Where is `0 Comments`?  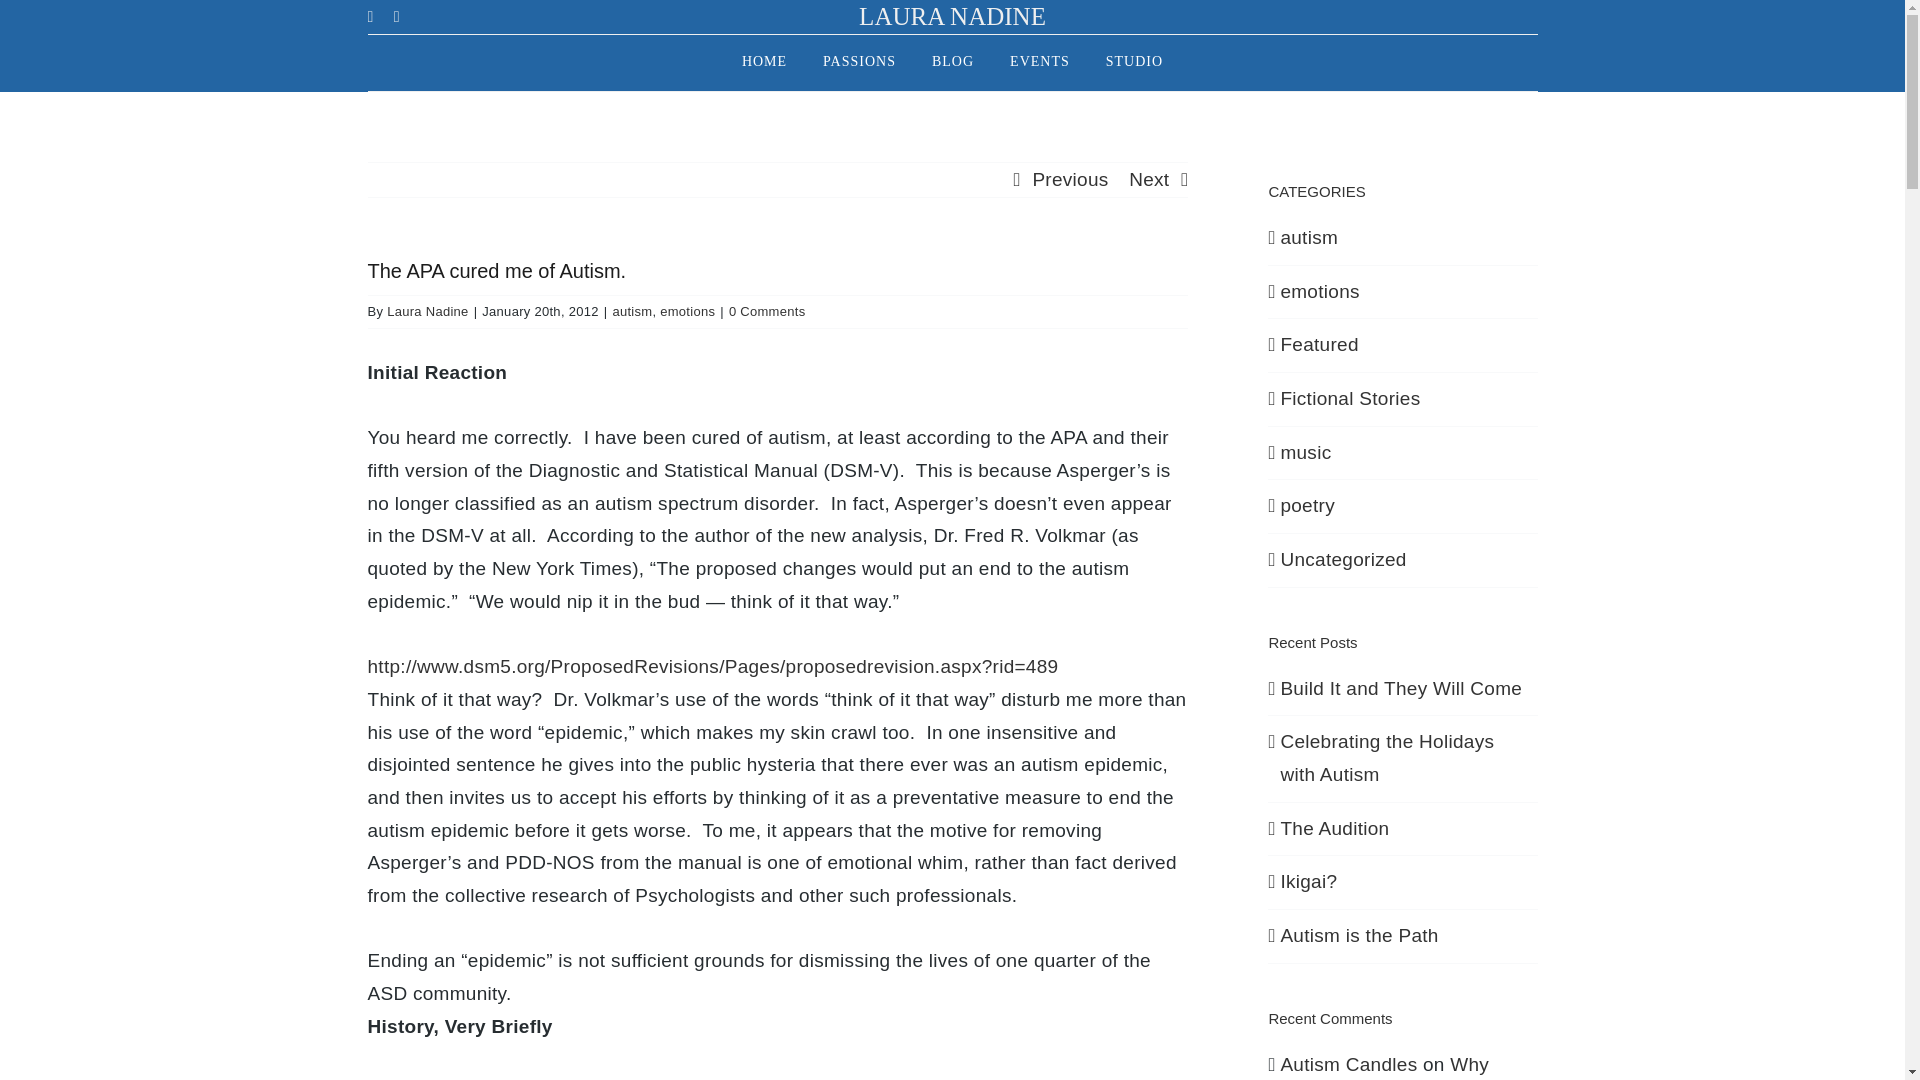
0 Comments is located at coordinates (768, 310).